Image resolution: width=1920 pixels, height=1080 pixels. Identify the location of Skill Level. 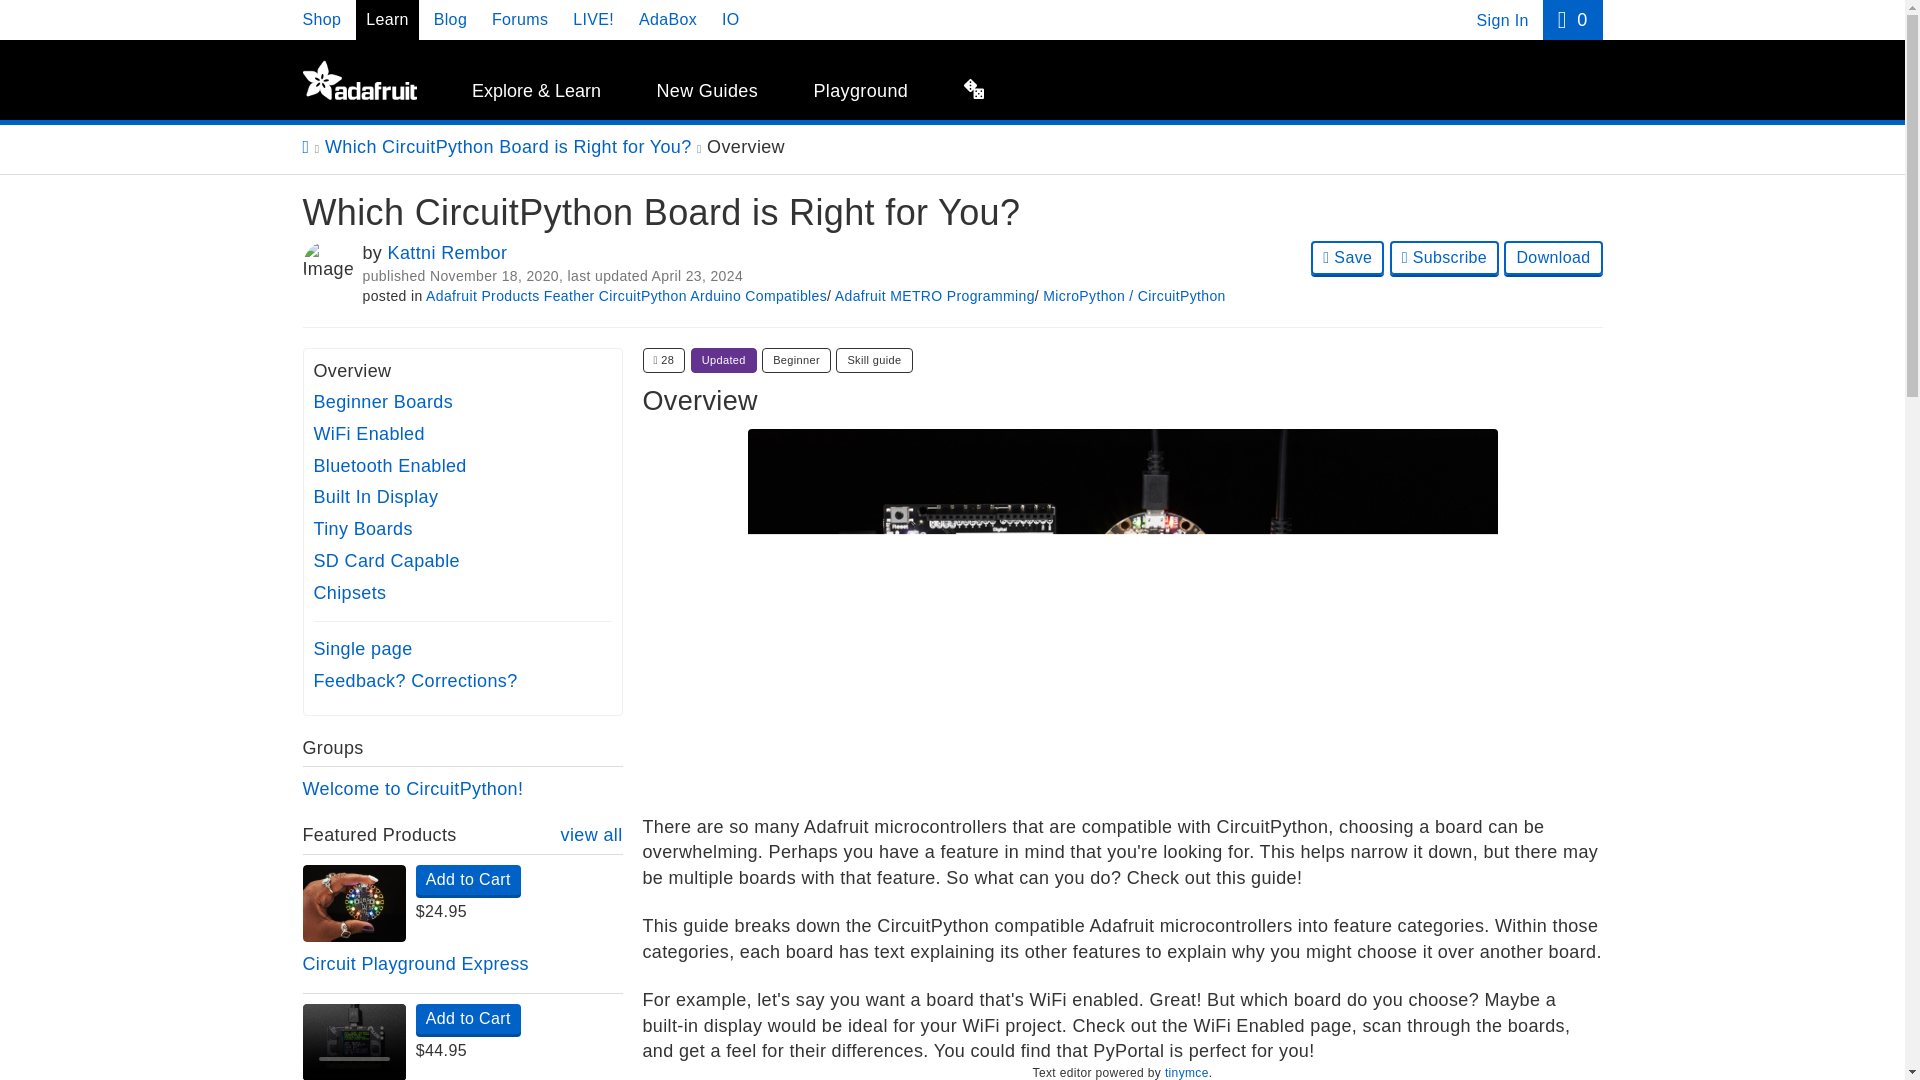
(796, 360).